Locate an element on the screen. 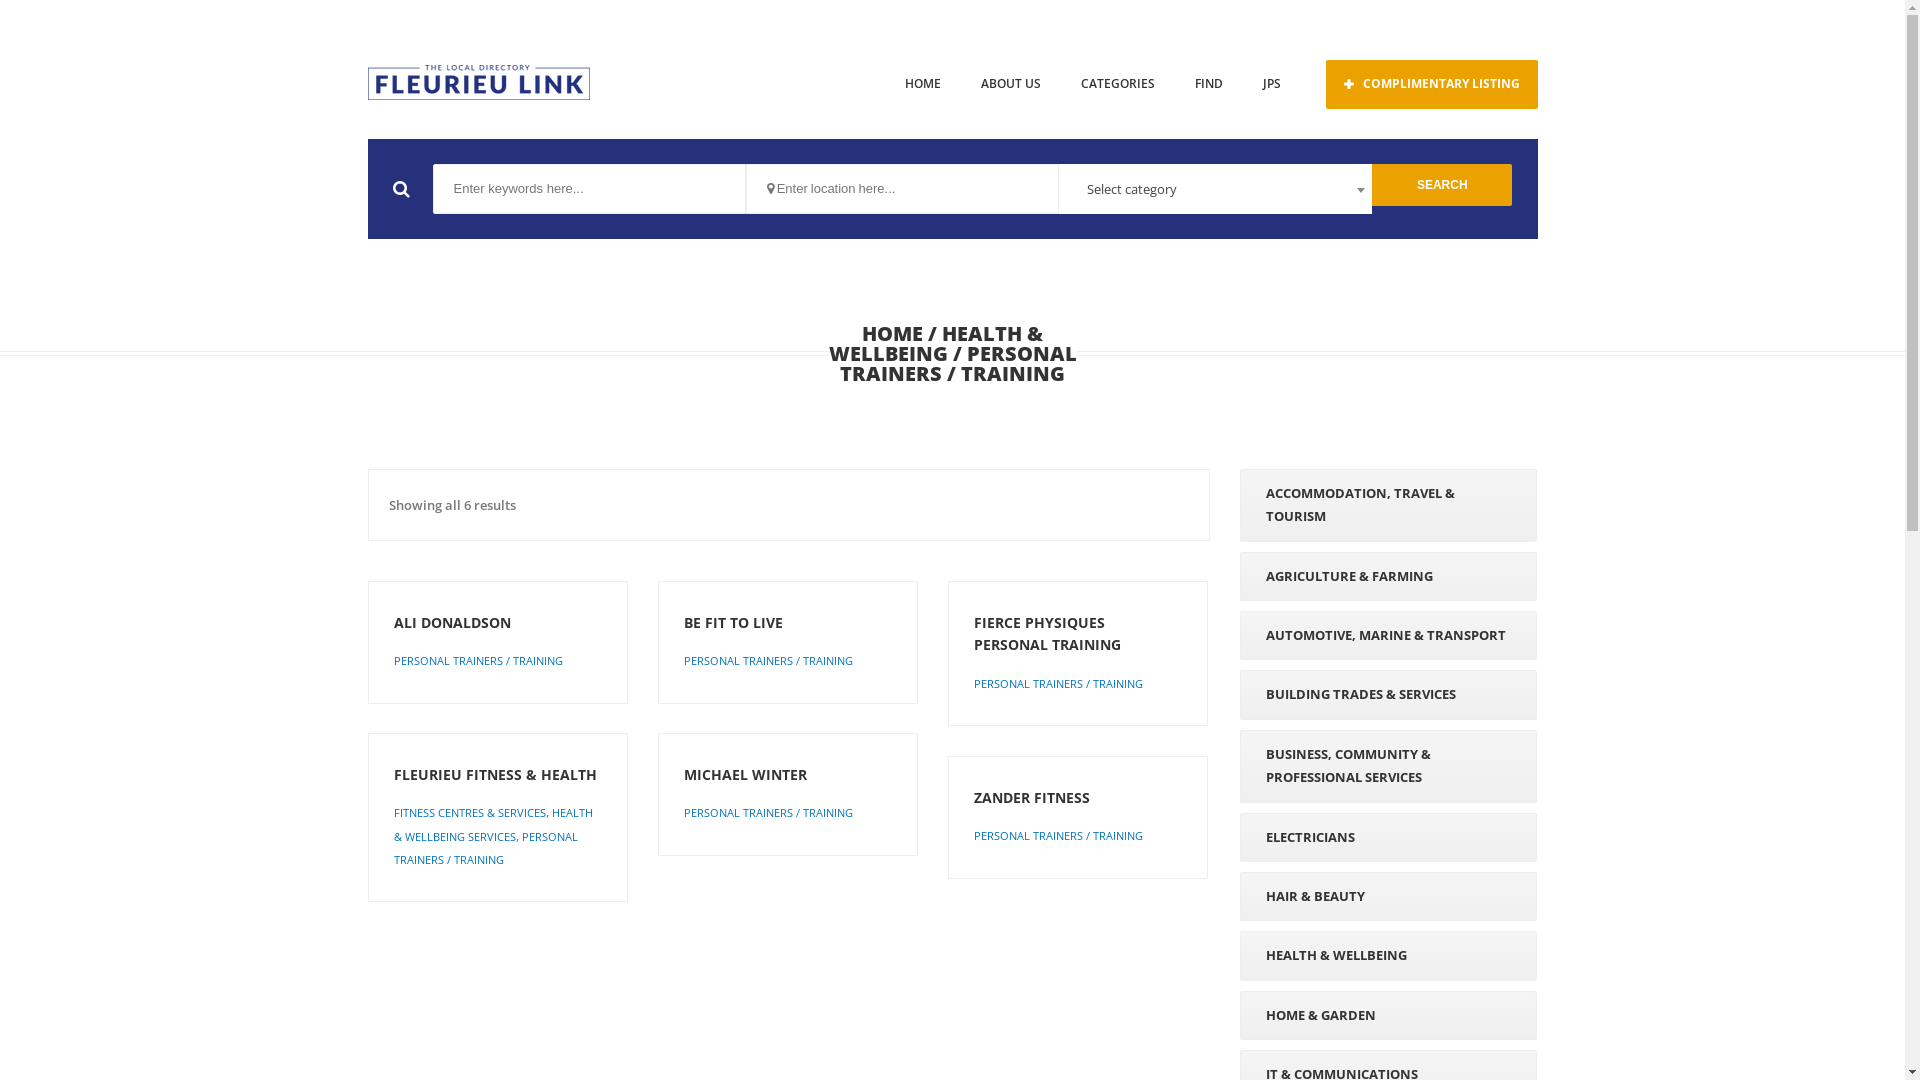 The width and height of the screenshot is (1920, 1080). HEALTH & WELLBEING is located at coordinates (936, 344).